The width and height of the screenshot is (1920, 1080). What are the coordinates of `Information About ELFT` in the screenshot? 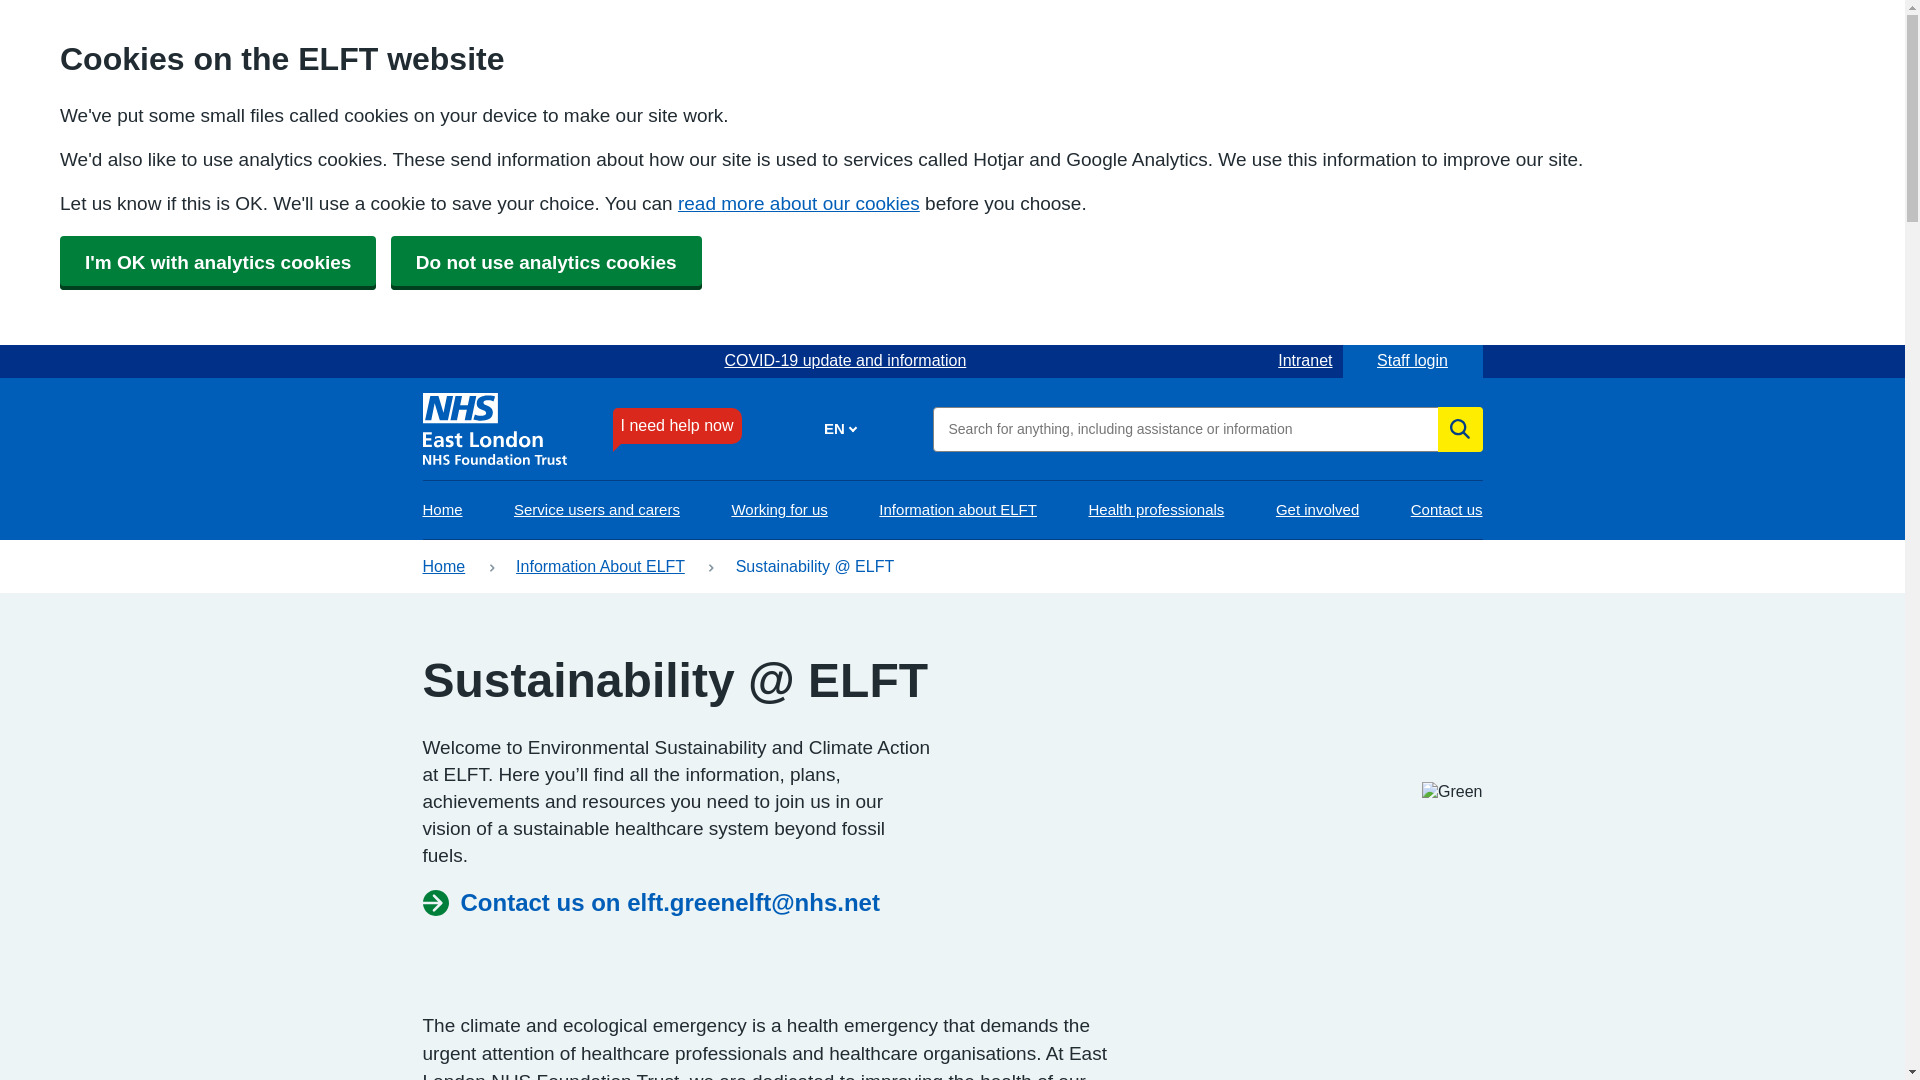 It's located at (600, 566).